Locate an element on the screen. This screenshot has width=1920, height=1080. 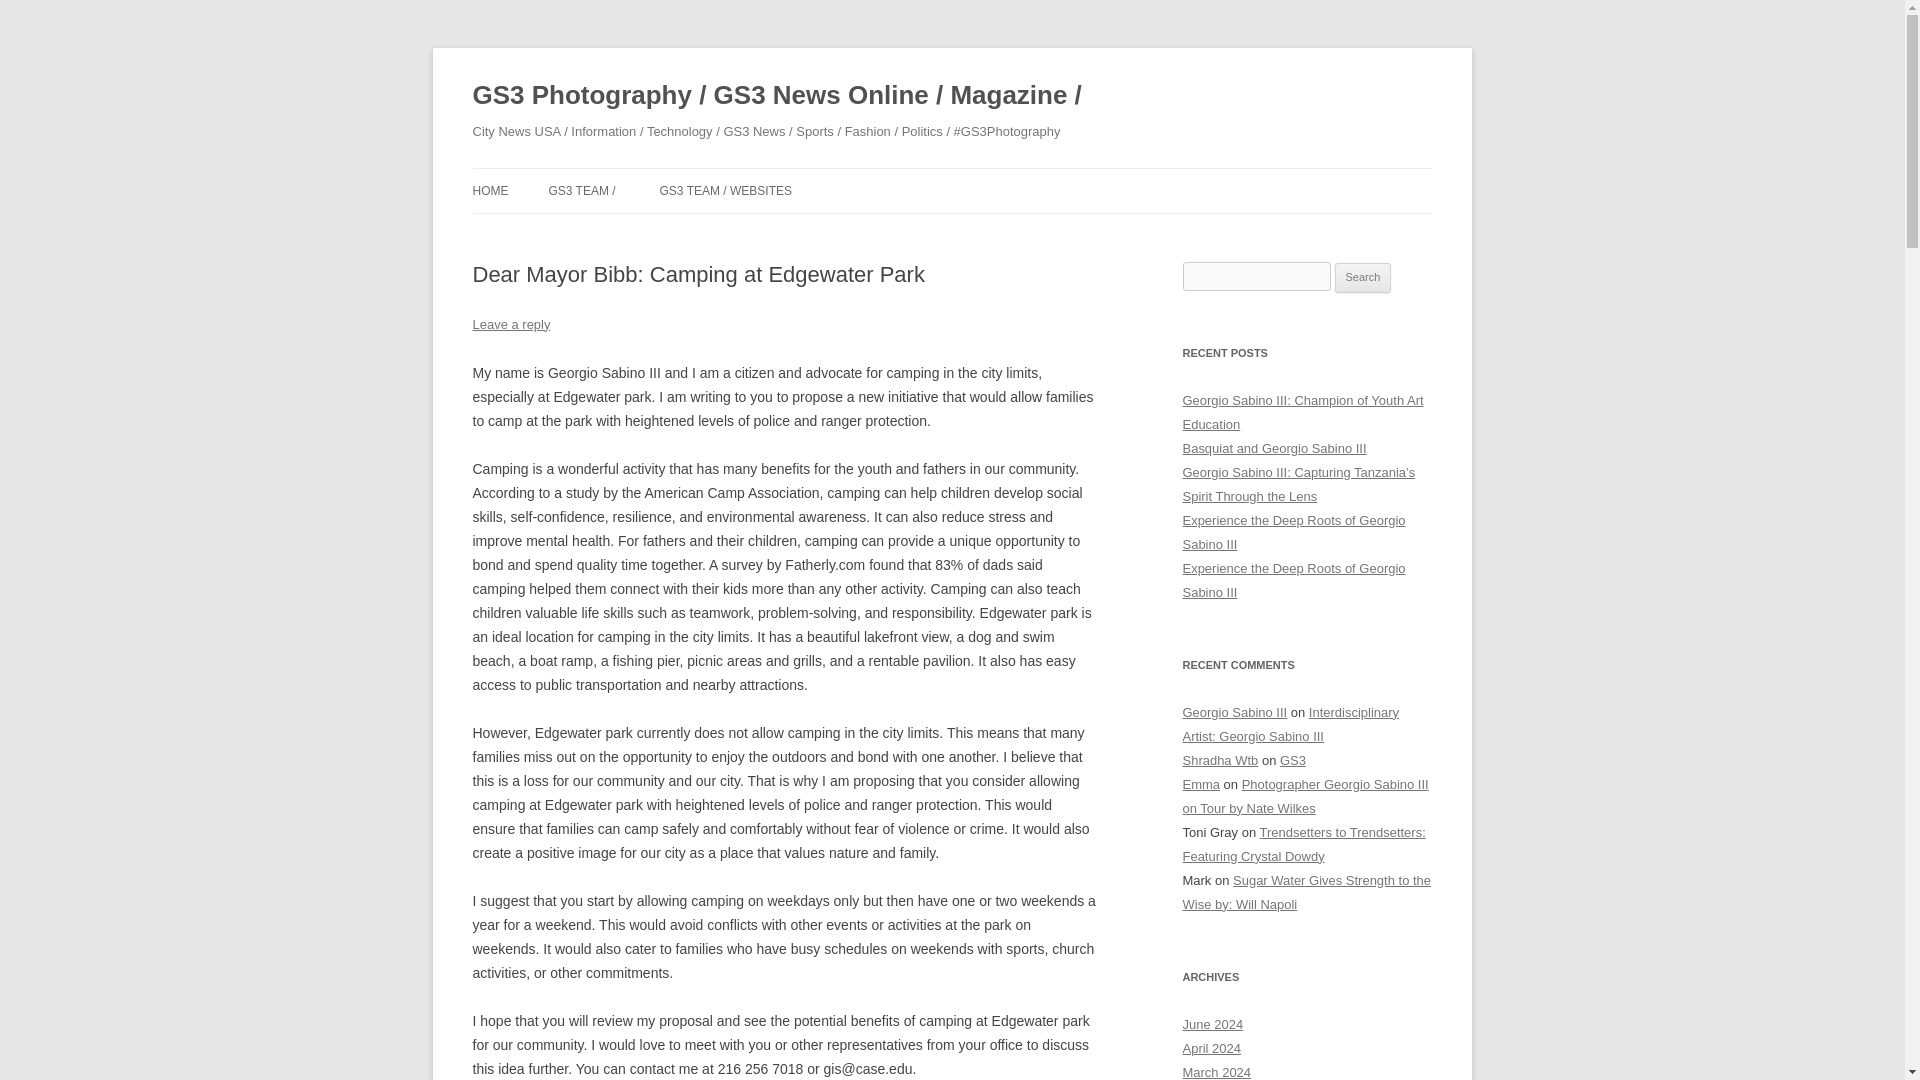
Shradha Wtb is located at coordinates (1220, 760).